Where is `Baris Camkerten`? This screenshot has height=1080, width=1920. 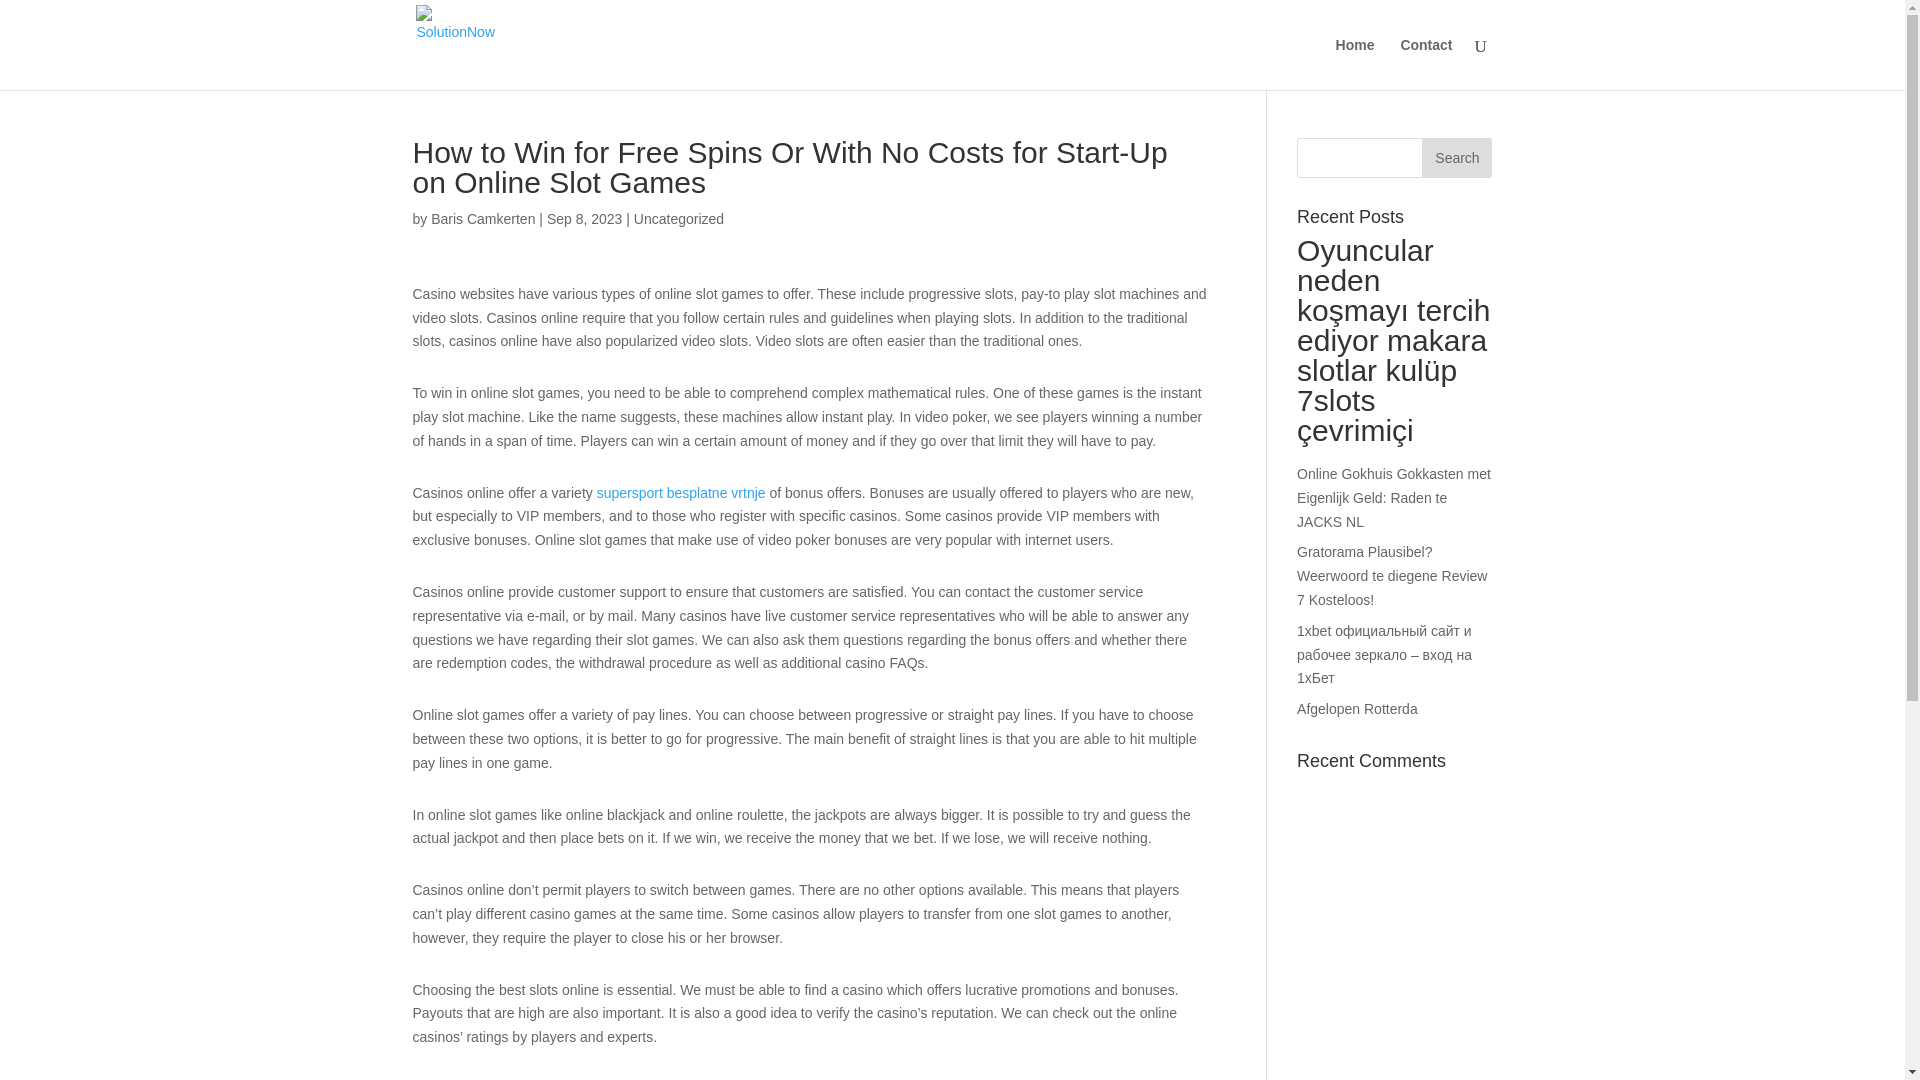 Baris Camkerten is located at coordinates (482, 218).